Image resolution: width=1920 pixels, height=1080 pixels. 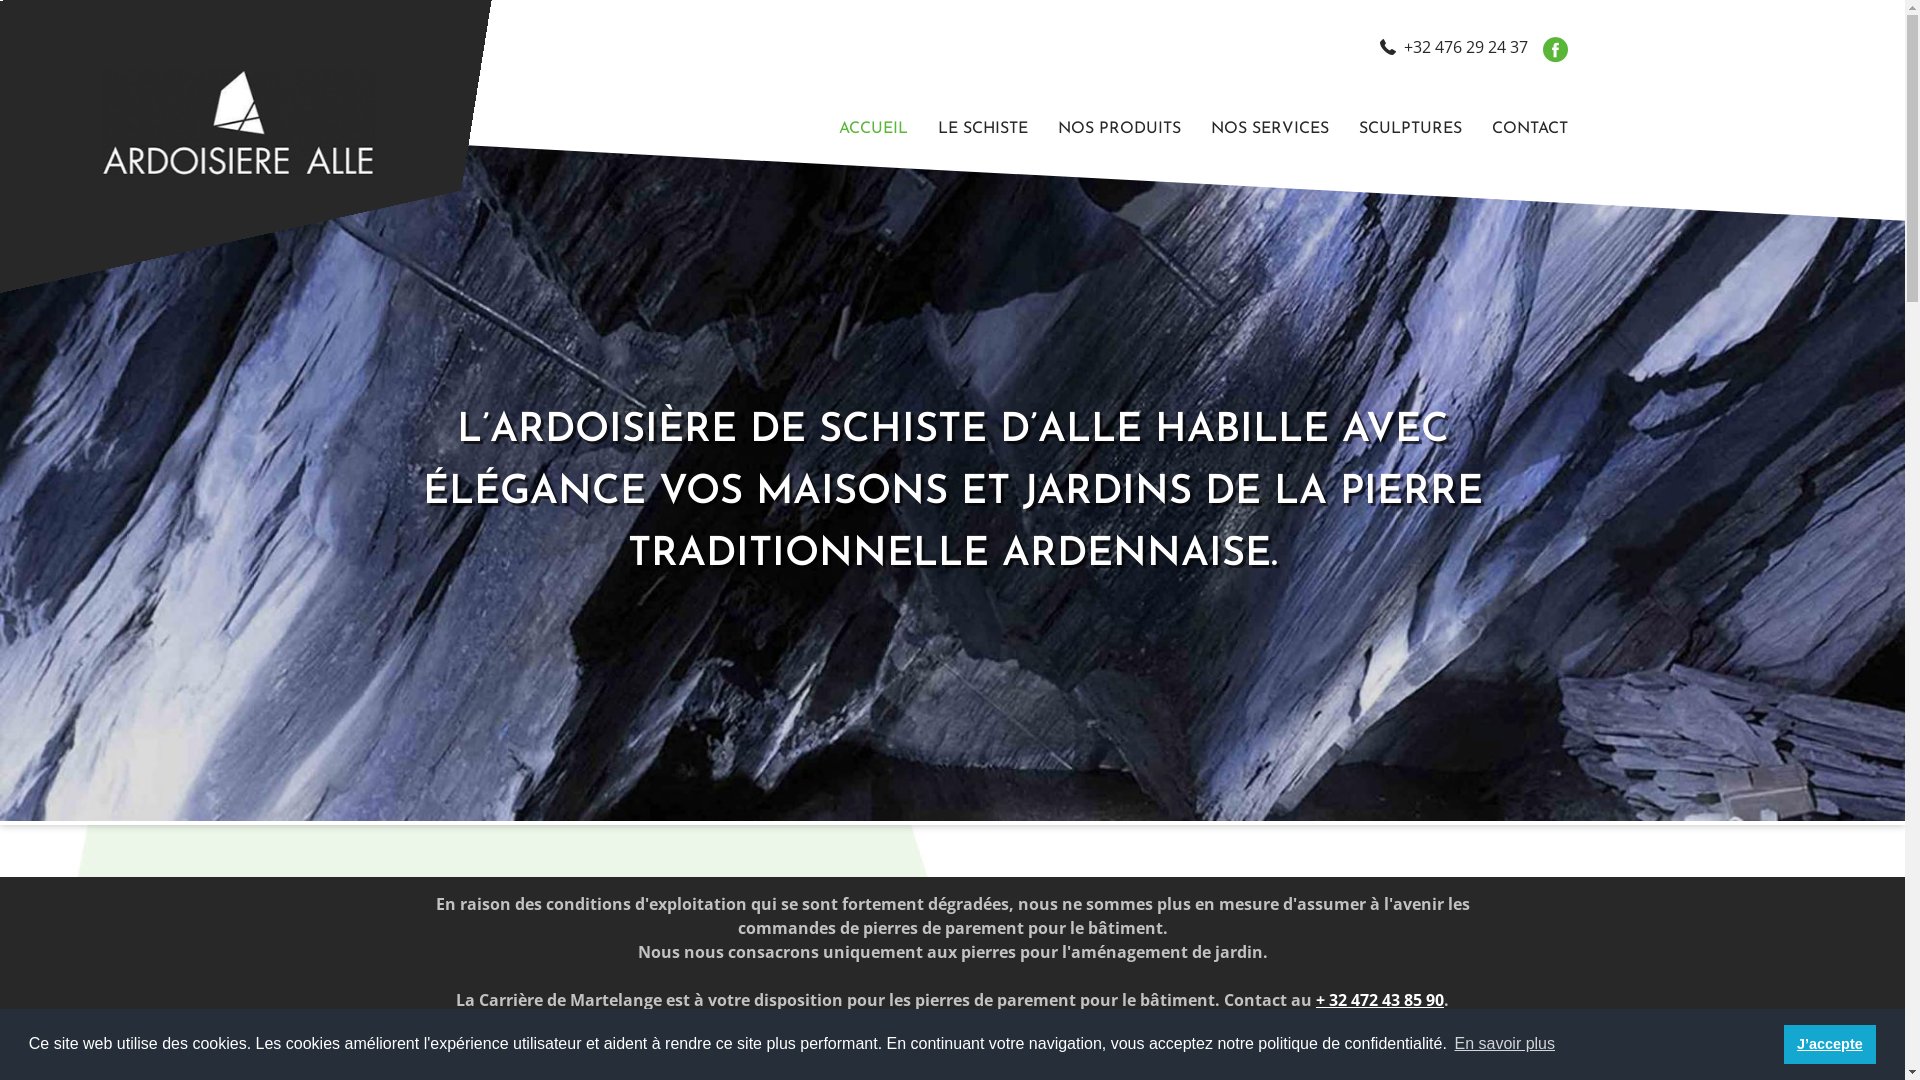 I want to click on En savoir plus, so click(x=1504, y=1044).